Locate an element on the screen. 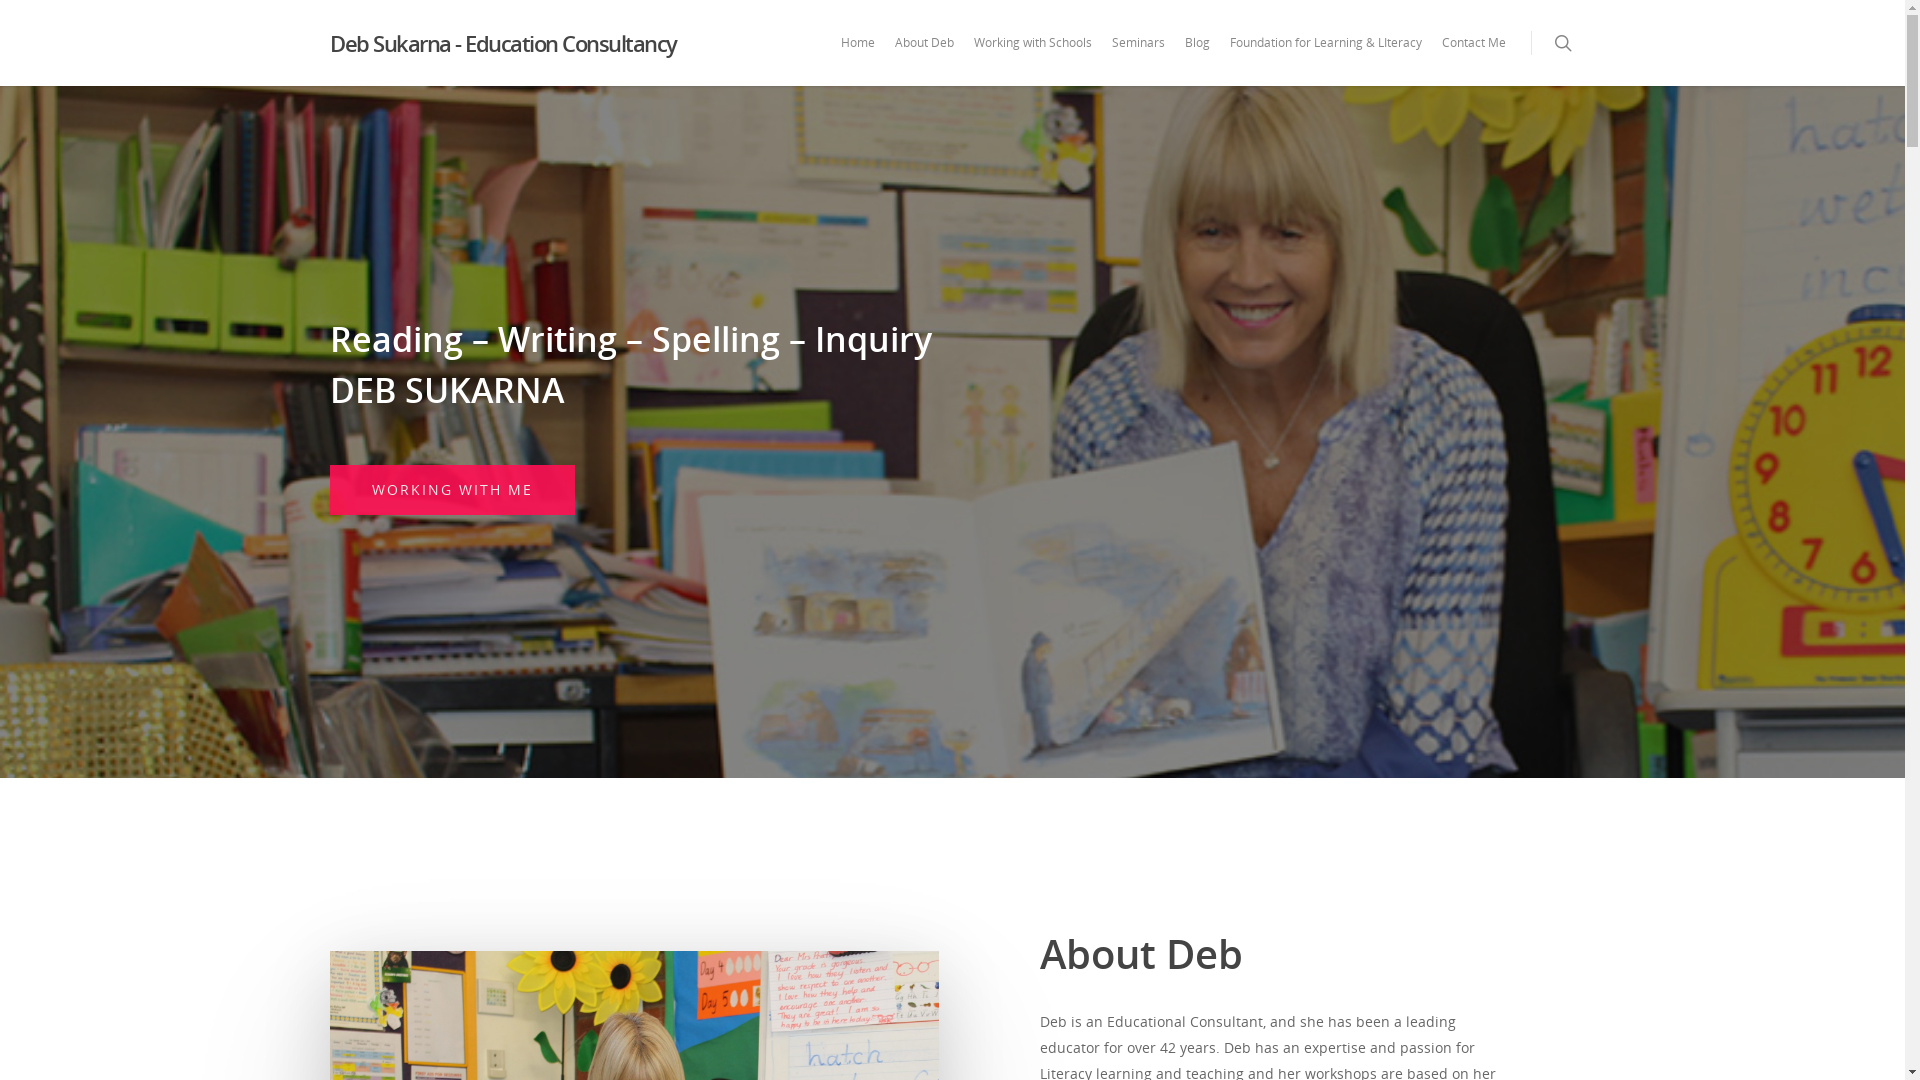  Seminars is located at coordinates (1138, 57).